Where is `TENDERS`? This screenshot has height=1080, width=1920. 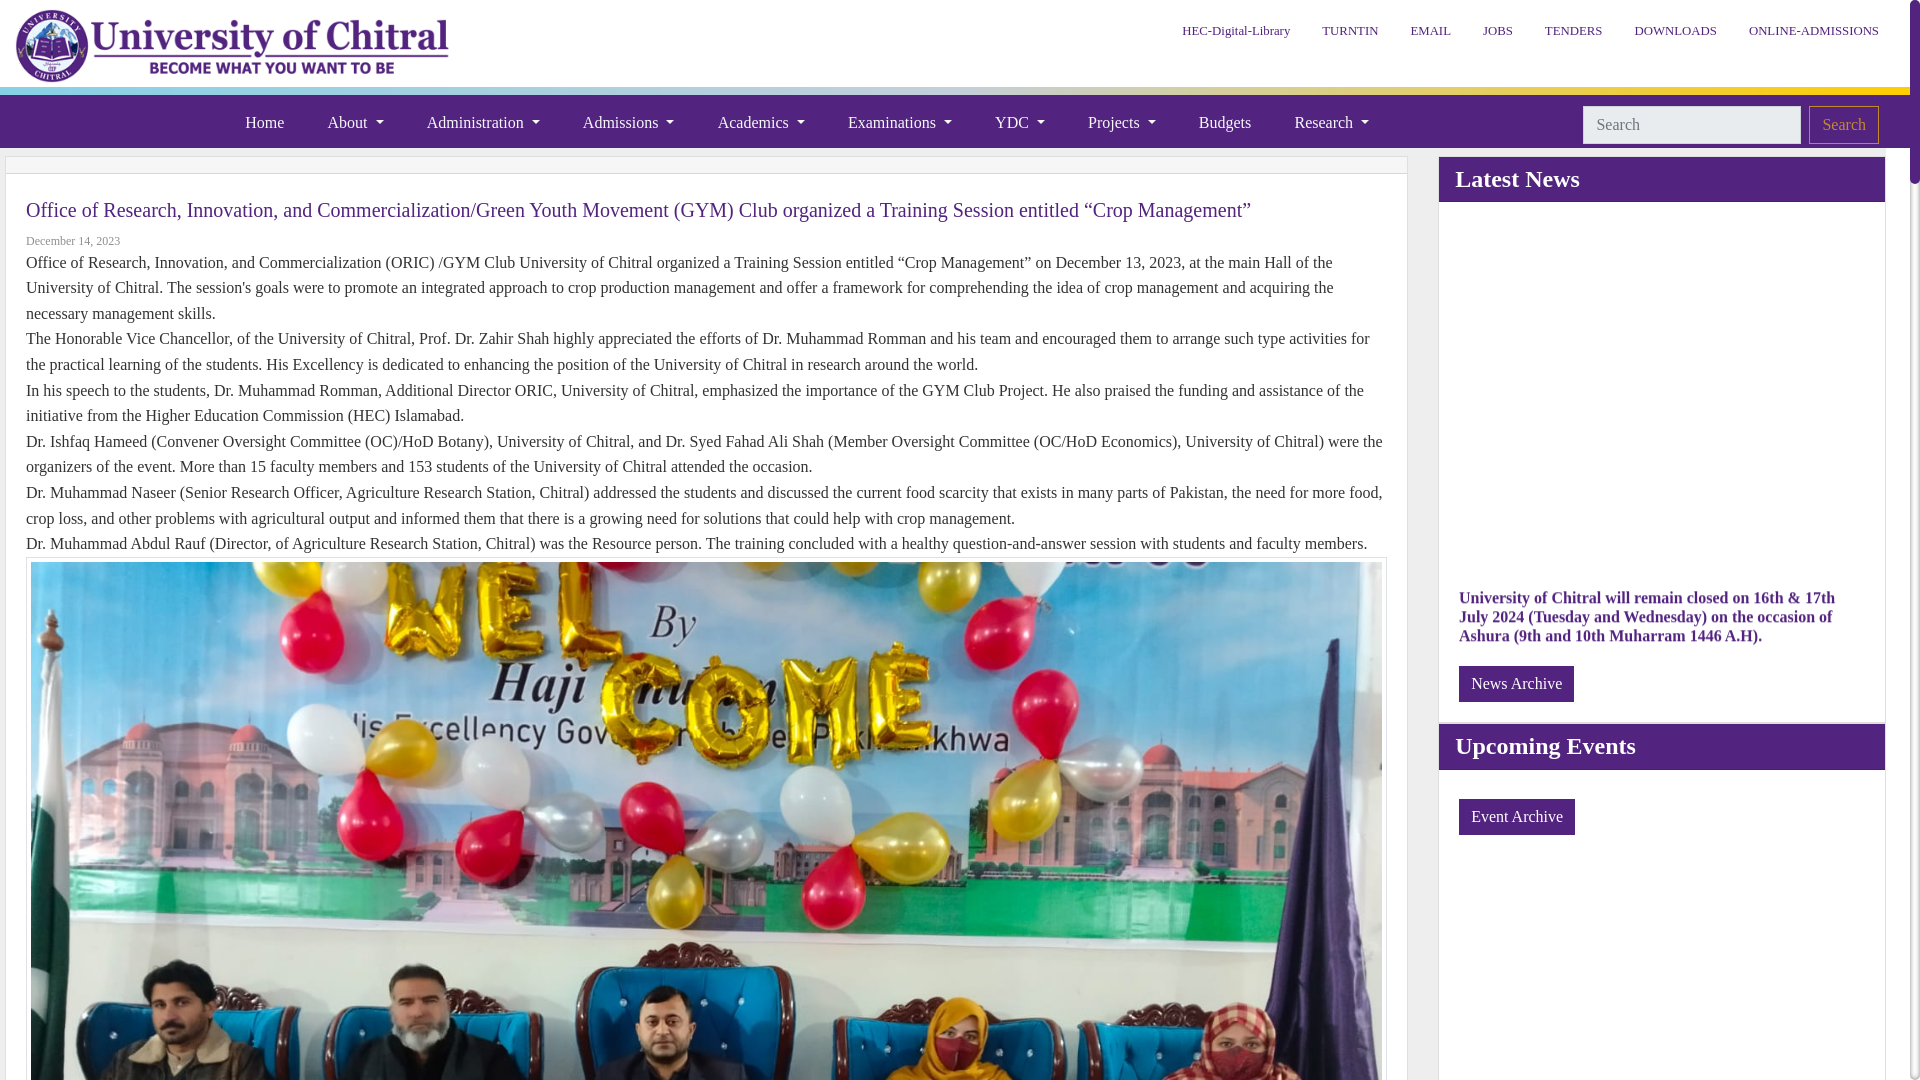
TENDERS is located at coordinates (1573, 31).